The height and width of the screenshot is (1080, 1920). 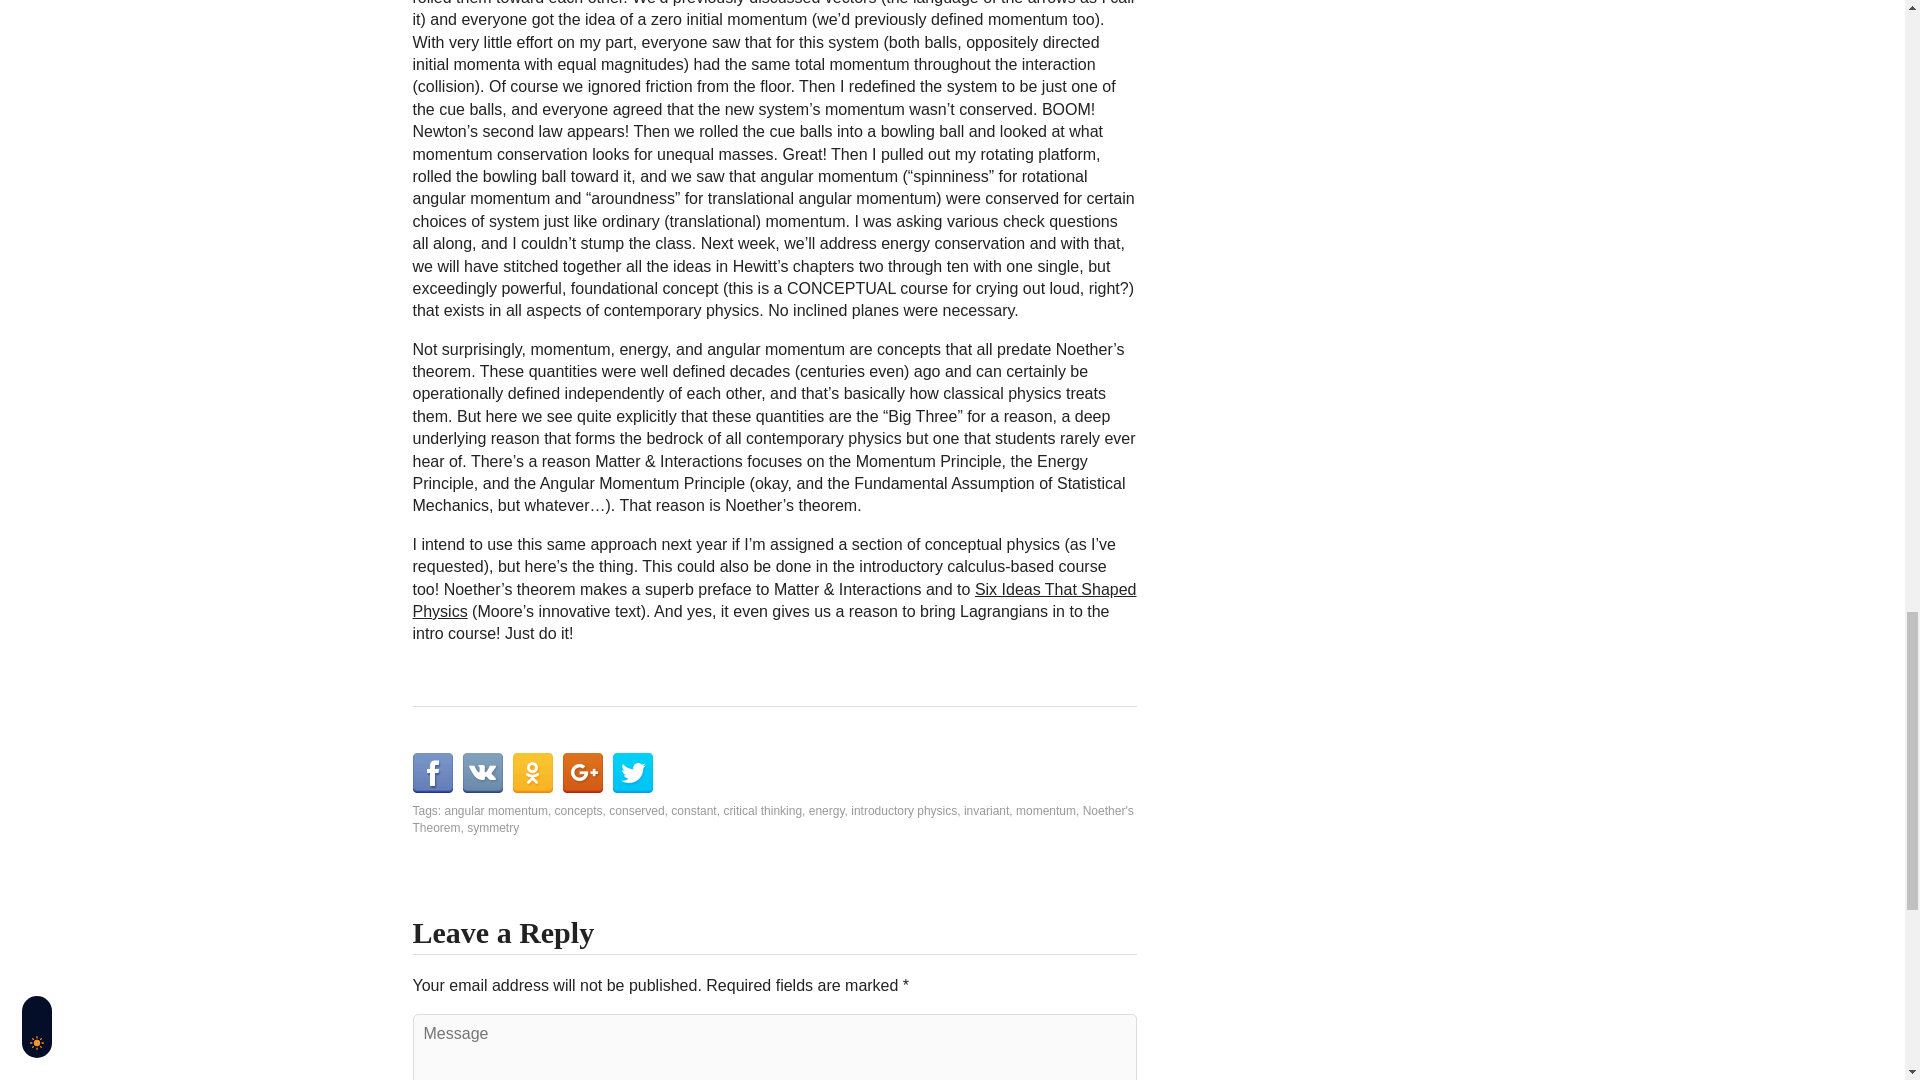 What do you see at coordinates (693, 810) in the screenshot?
I see `constant` at bounding box center [693, 810].